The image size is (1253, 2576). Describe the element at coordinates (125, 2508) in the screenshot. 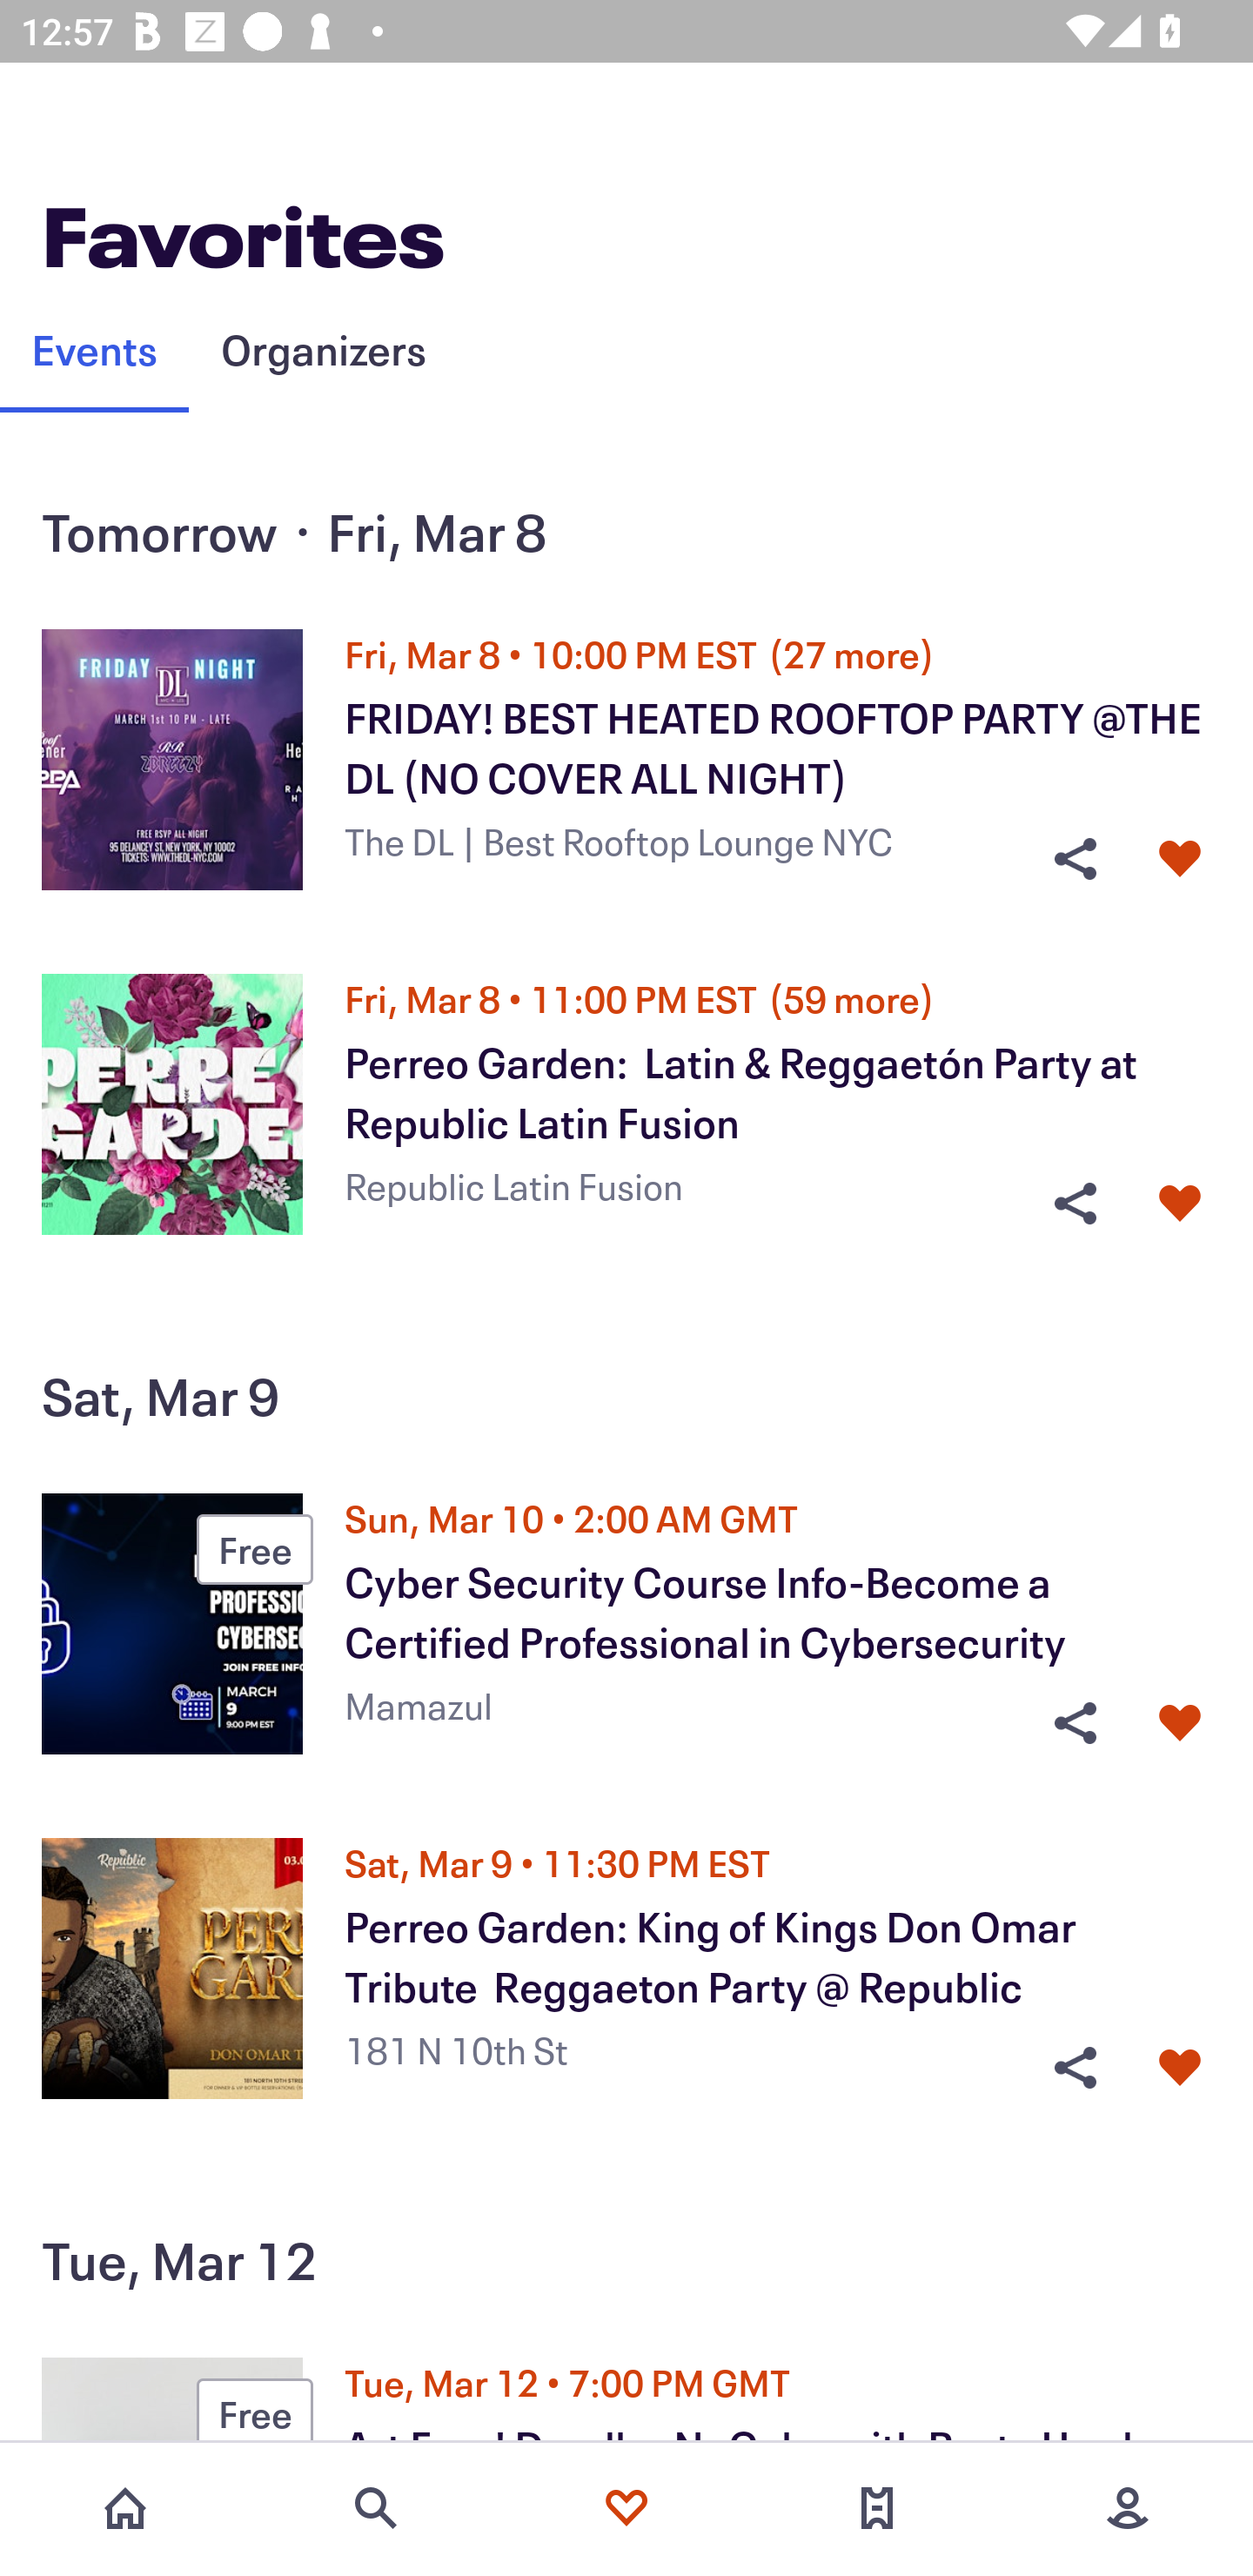

I see `Home` at that location.